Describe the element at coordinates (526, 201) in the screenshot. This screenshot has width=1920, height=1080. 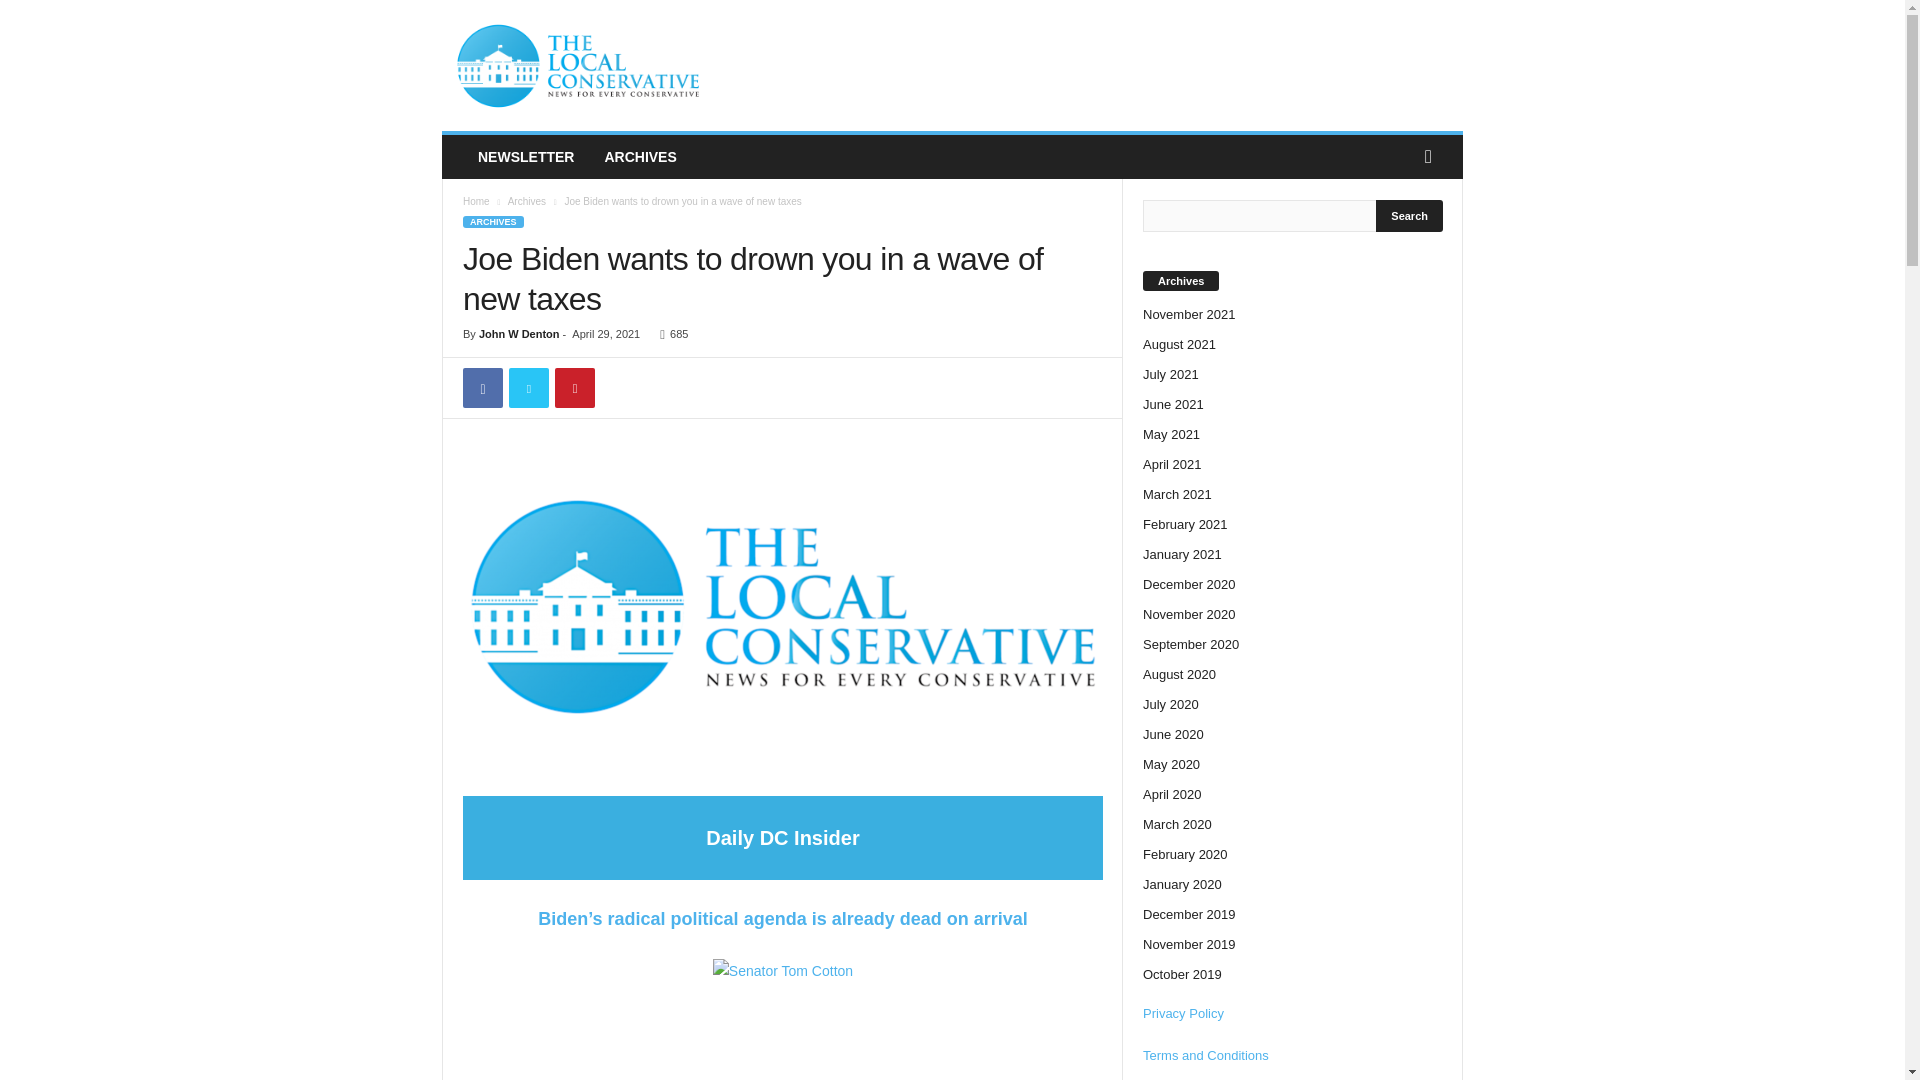
I see `Archives` at that location.